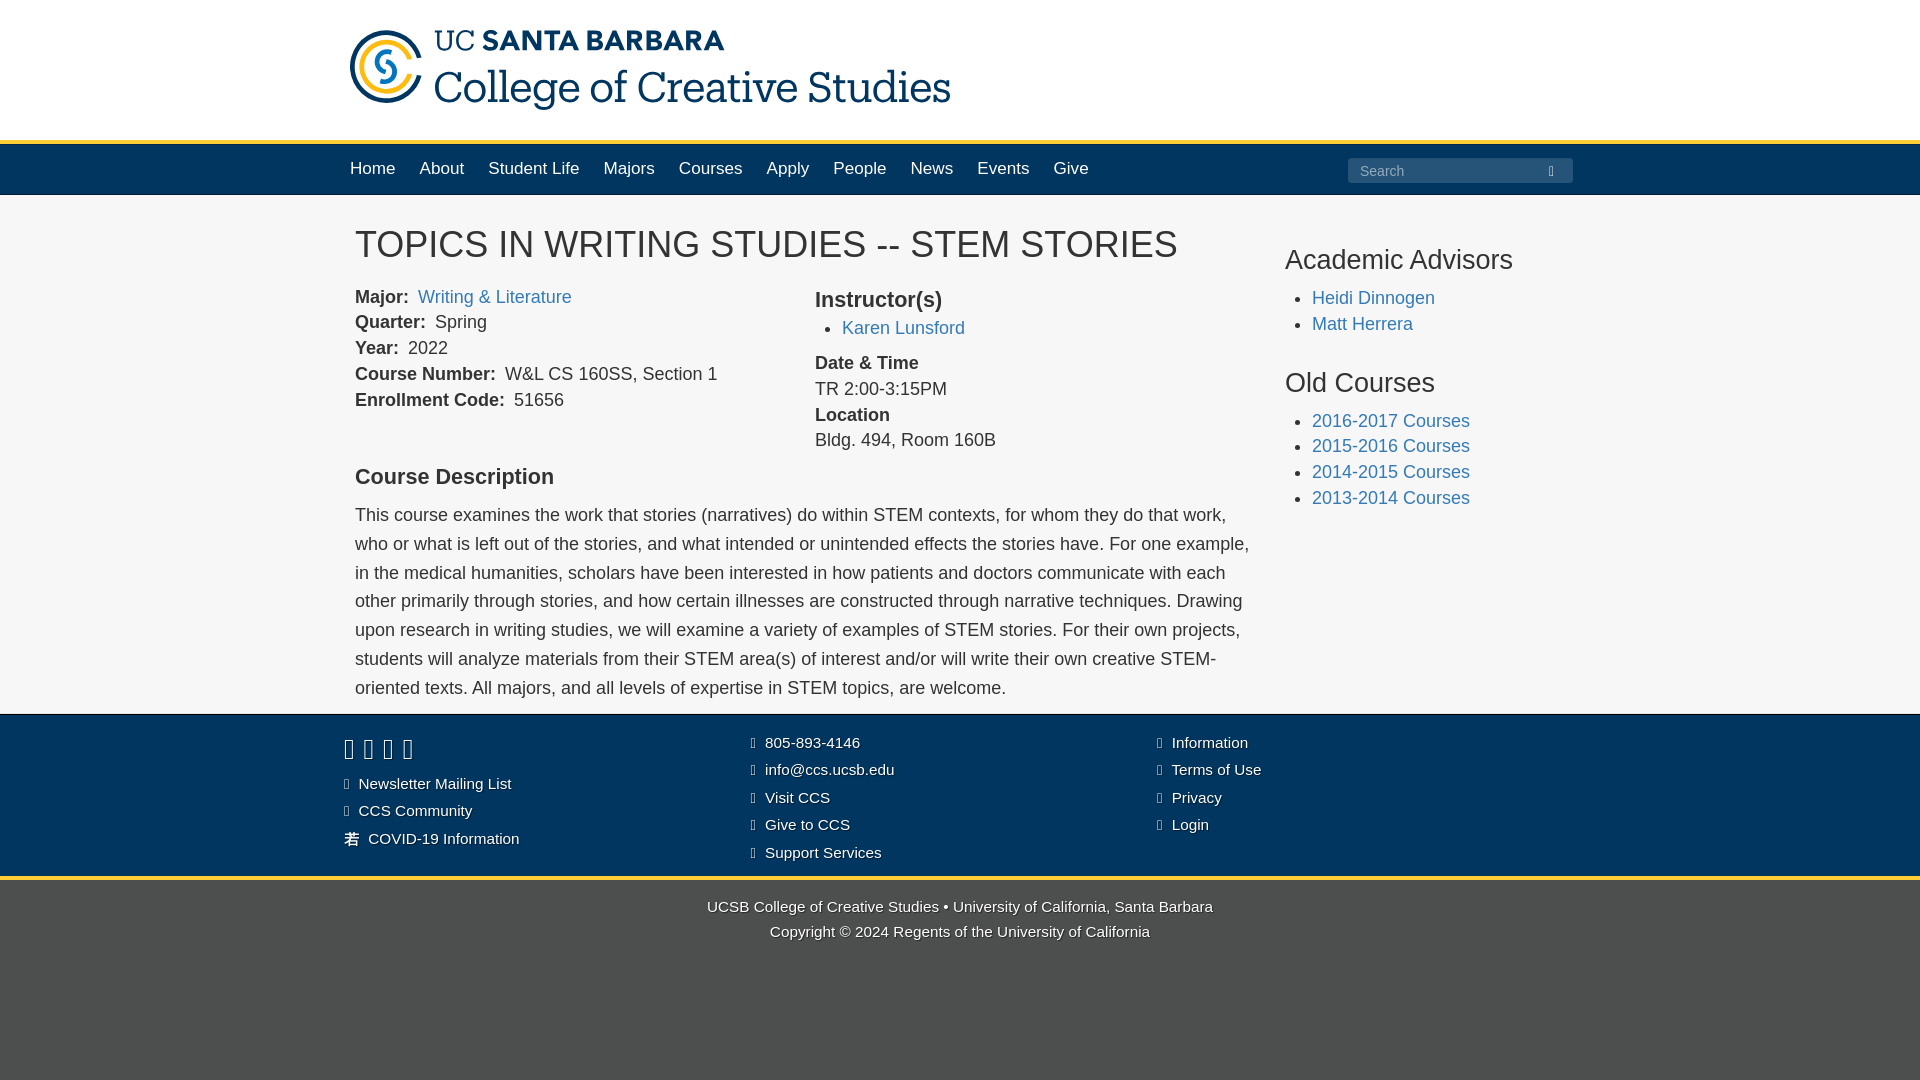 The width and height of the screenshot is (1920, 1080). I want to click on Home, so click(372, 168).